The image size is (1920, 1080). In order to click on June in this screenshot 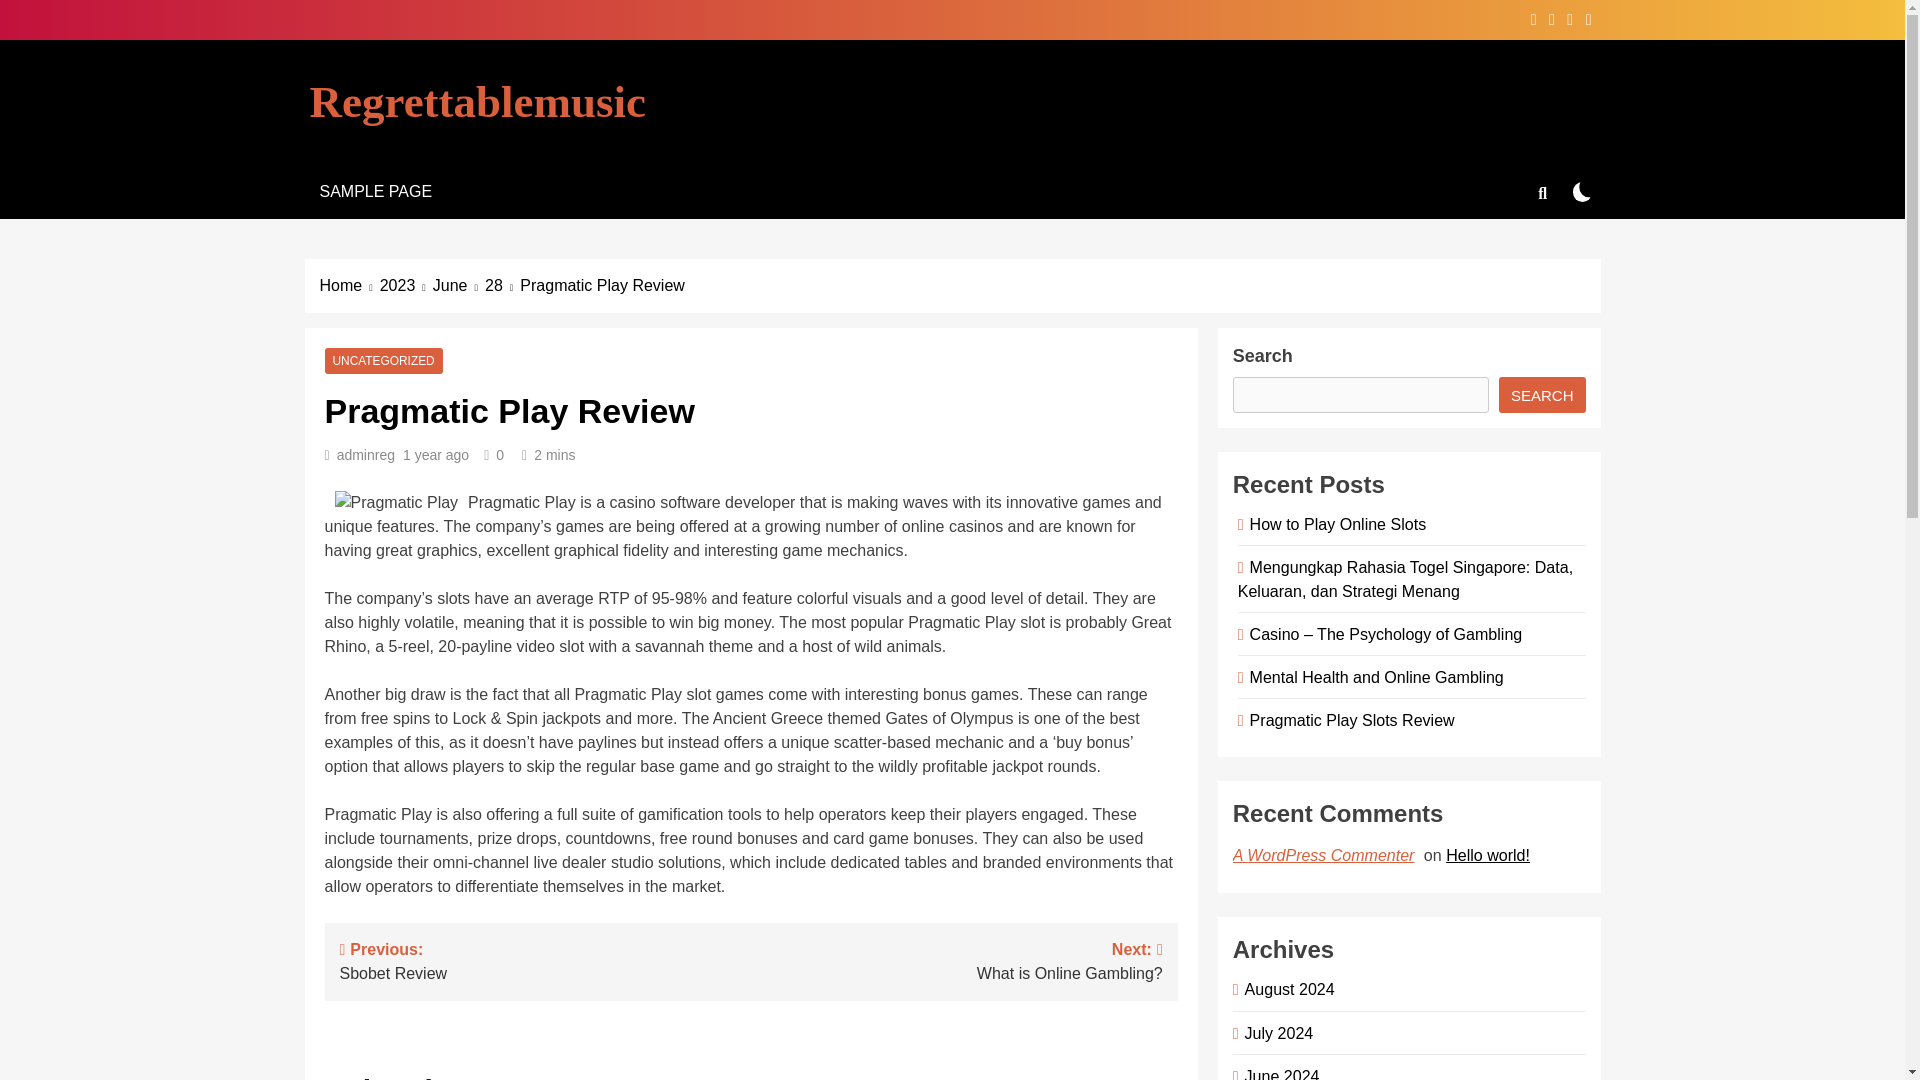, I will do `click(546, 960)`.